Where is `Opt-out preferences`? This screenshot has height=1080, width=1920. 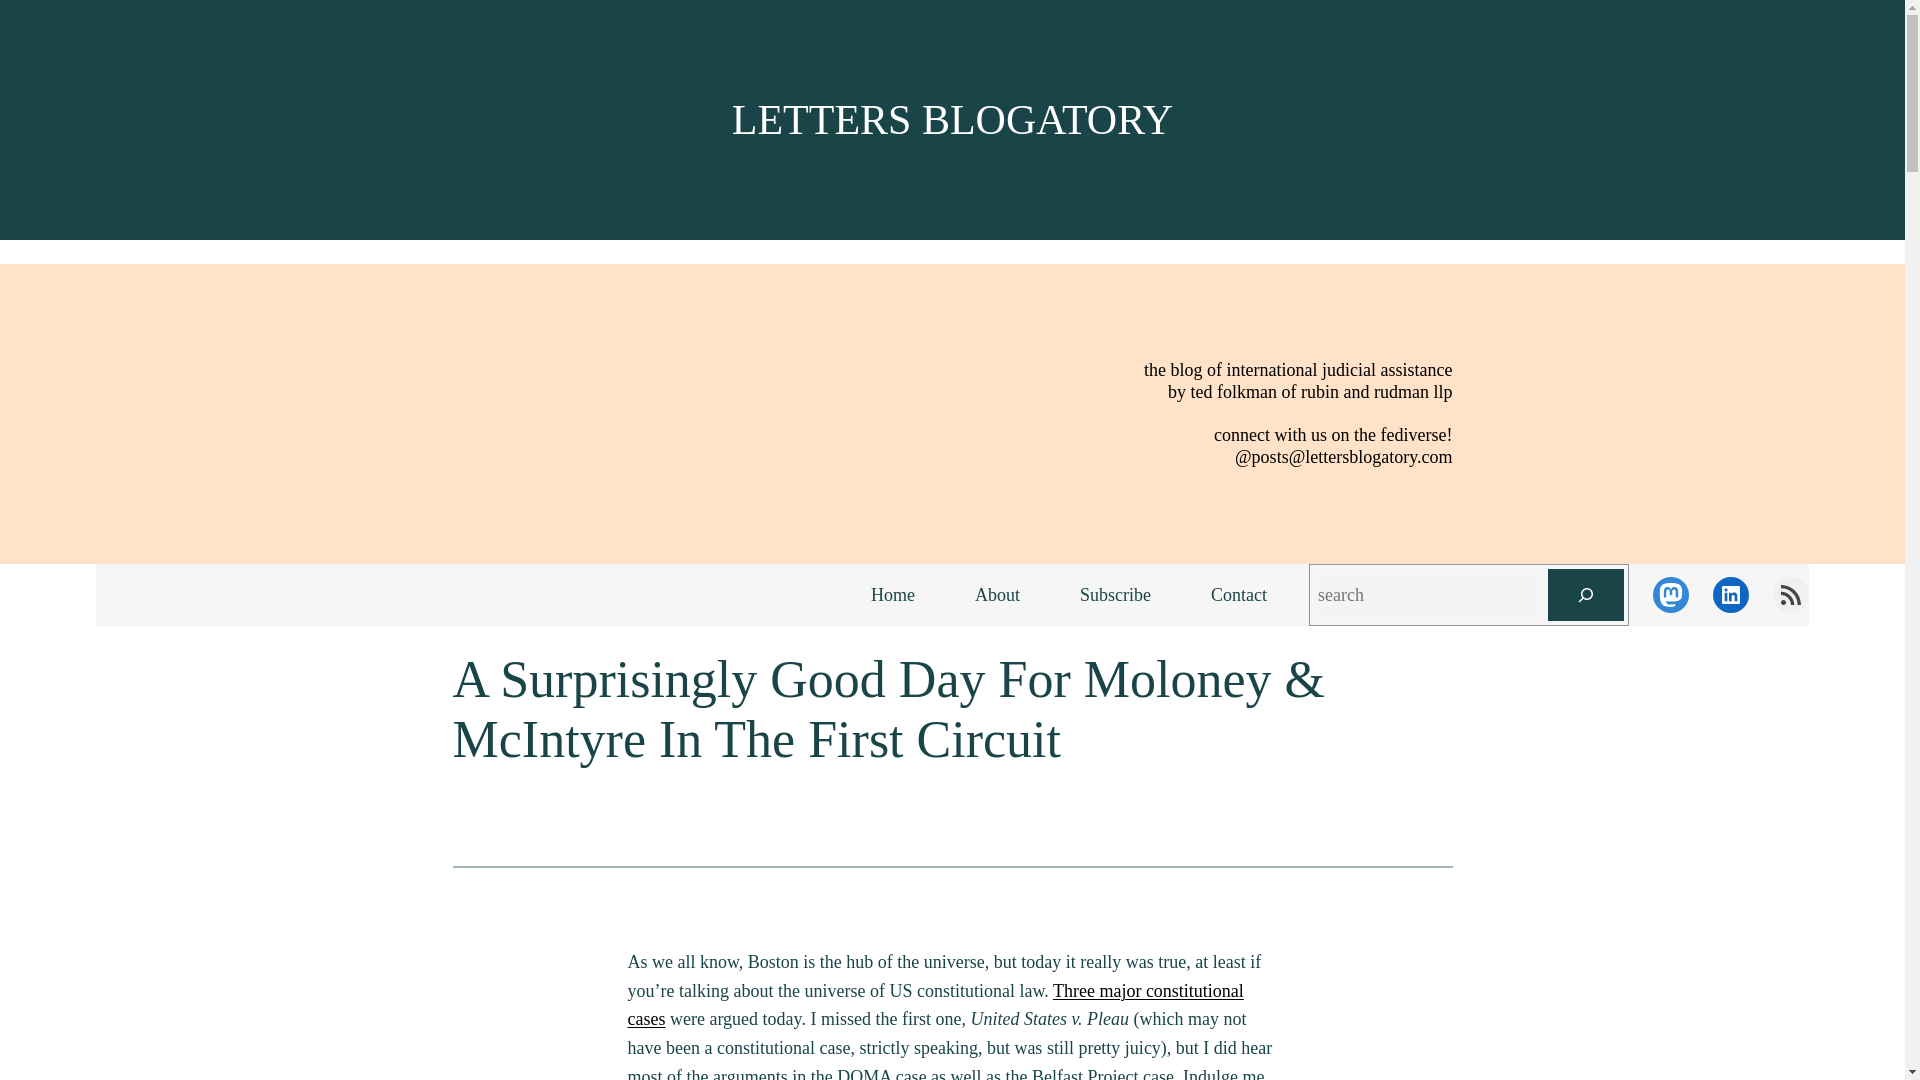 Opt-out preferences is located at coordinates (1587, 1045).